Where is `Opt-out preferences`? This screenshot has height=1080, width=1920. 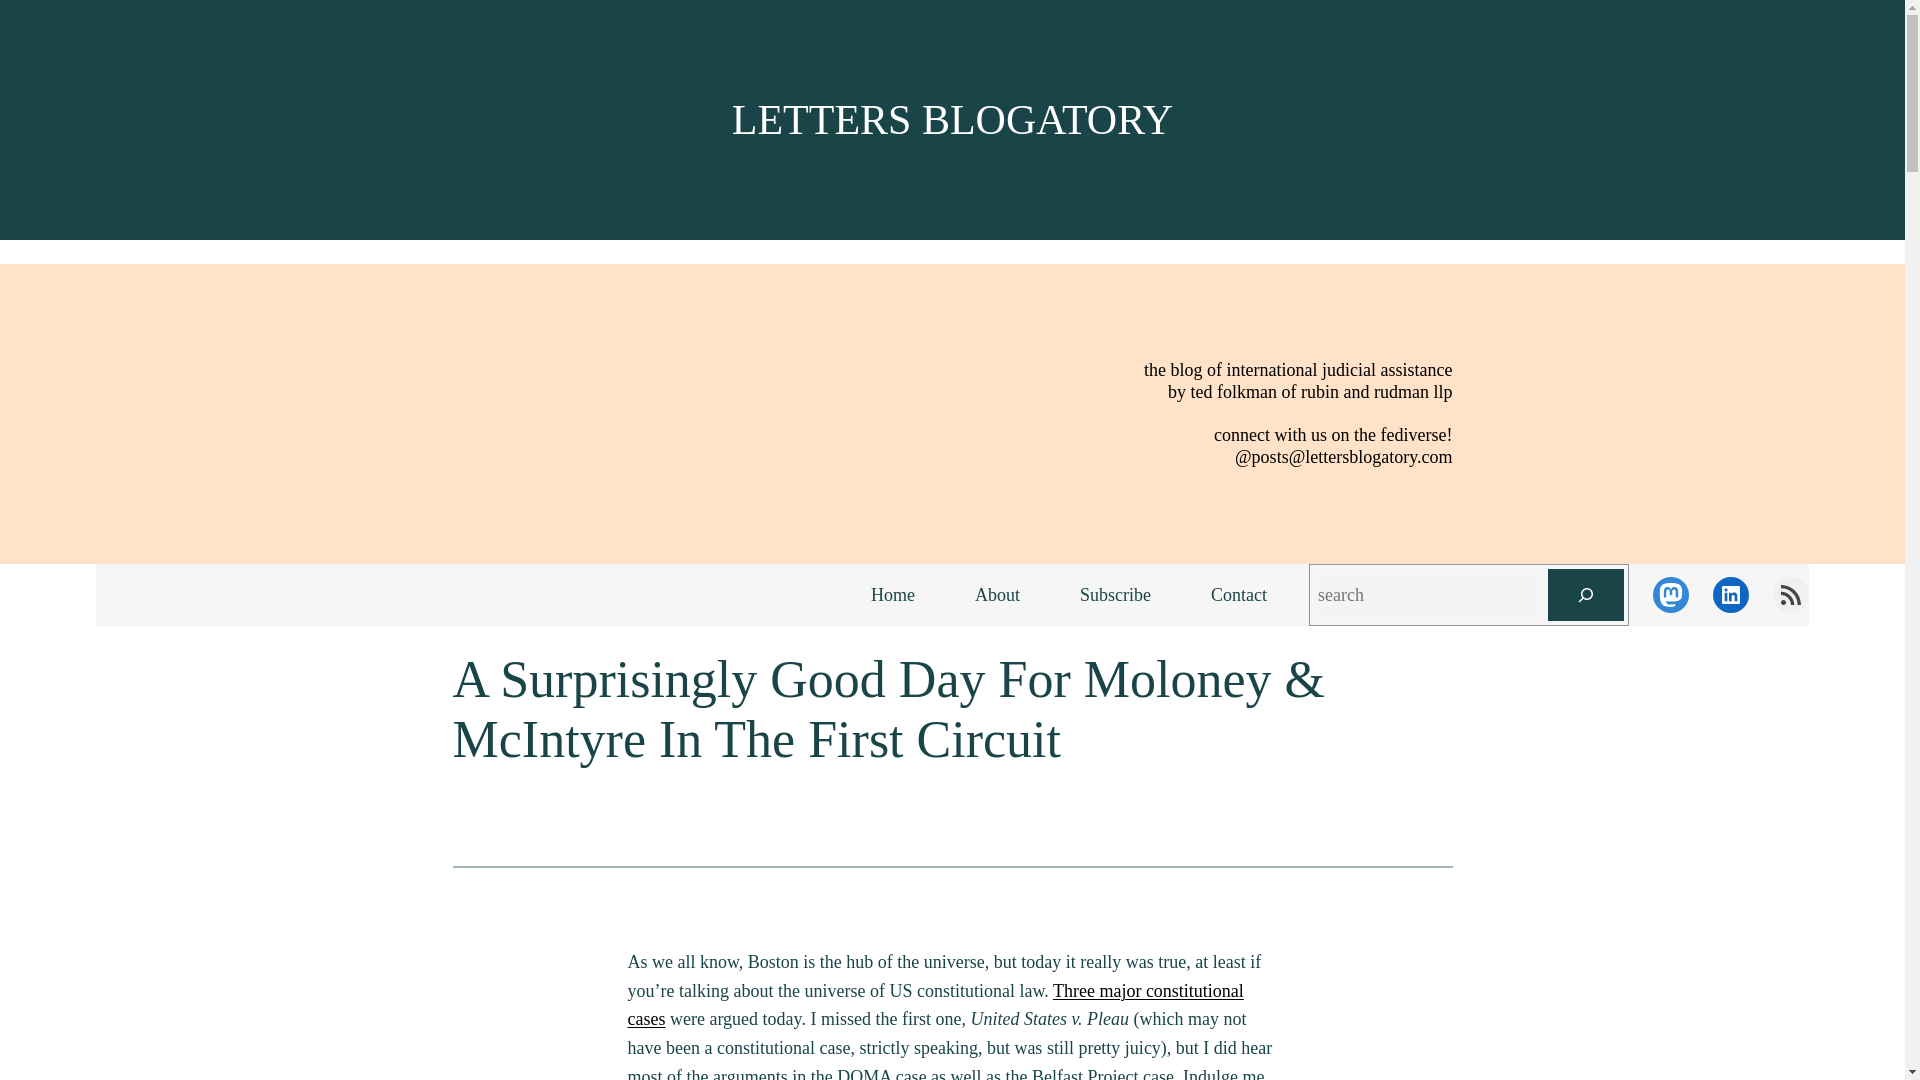 Opt-out preferences is located at coordinates (1587, 1045).